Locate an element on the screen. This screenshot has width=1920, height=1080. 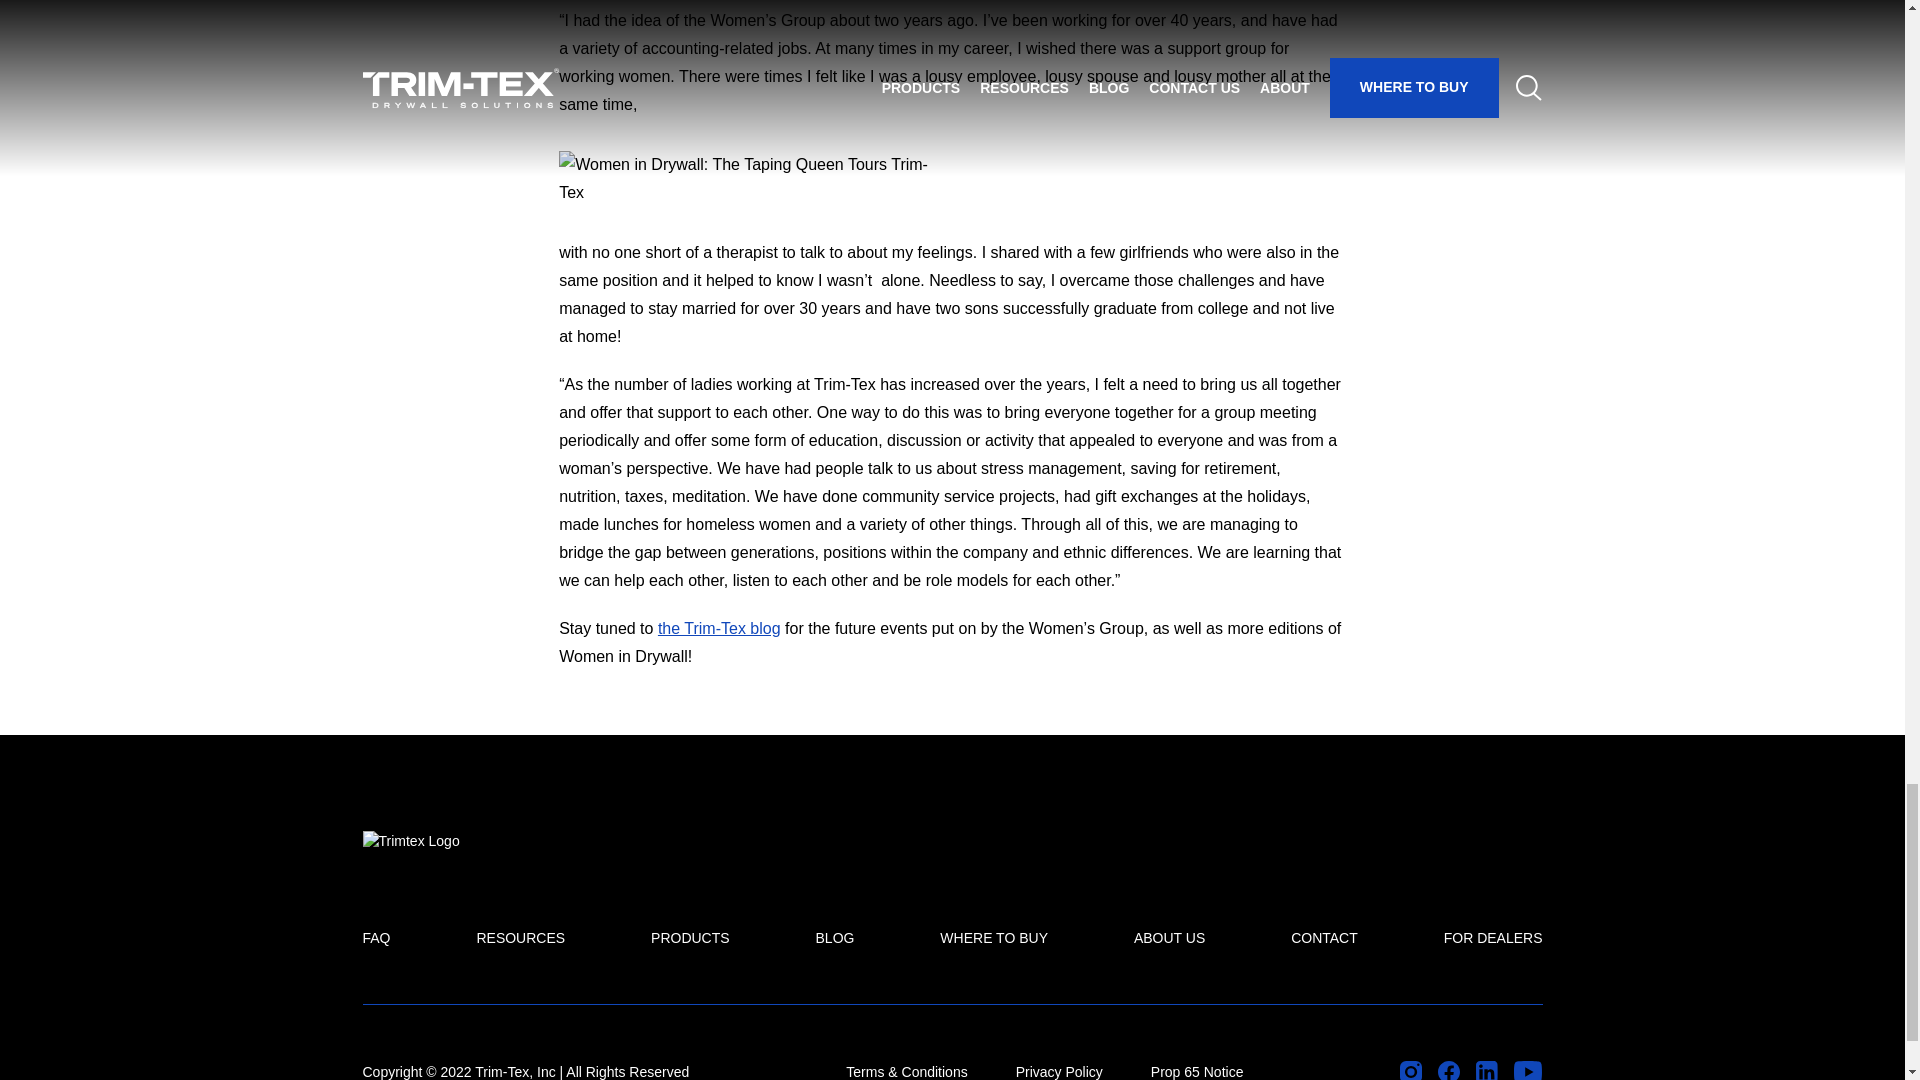
RESOURCES is located at coordinates (520, 938).